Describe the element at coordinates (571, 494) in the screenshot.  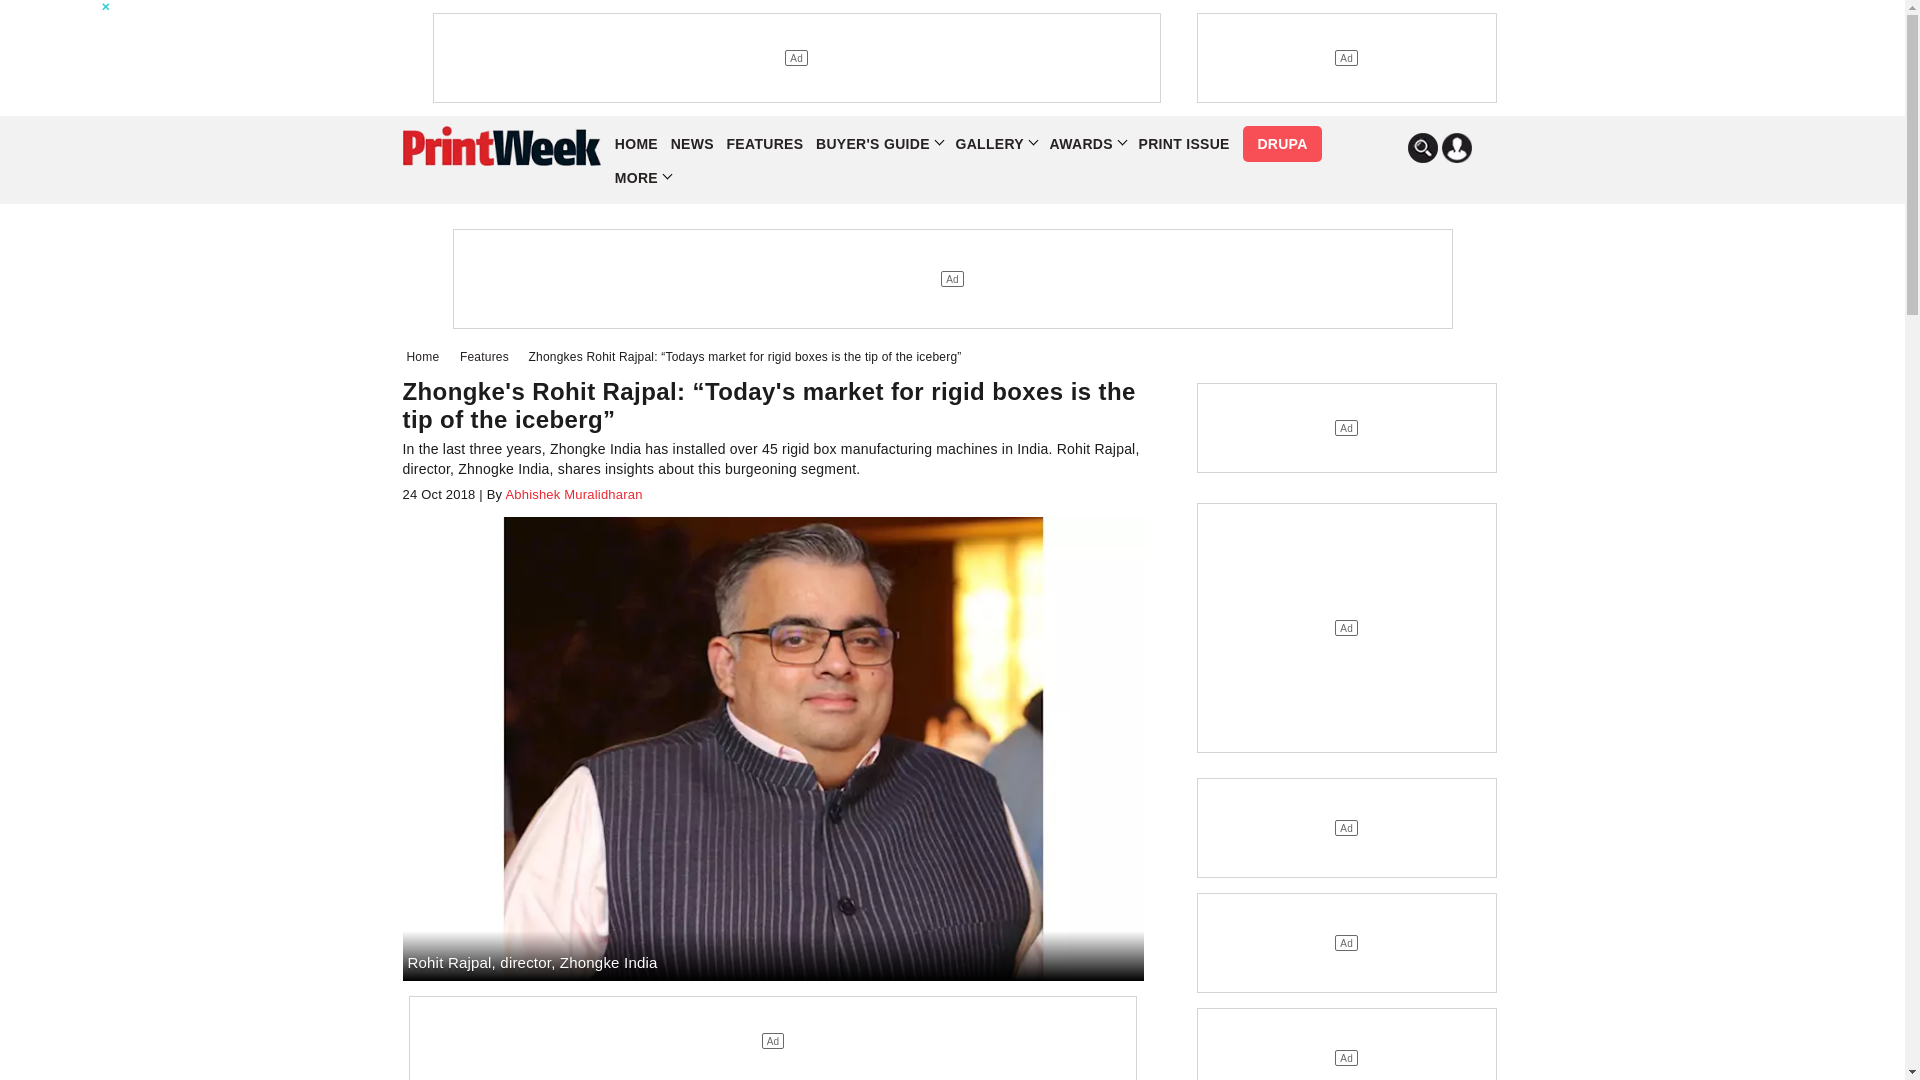
I see `Abhishek Muralidharan` at that location.